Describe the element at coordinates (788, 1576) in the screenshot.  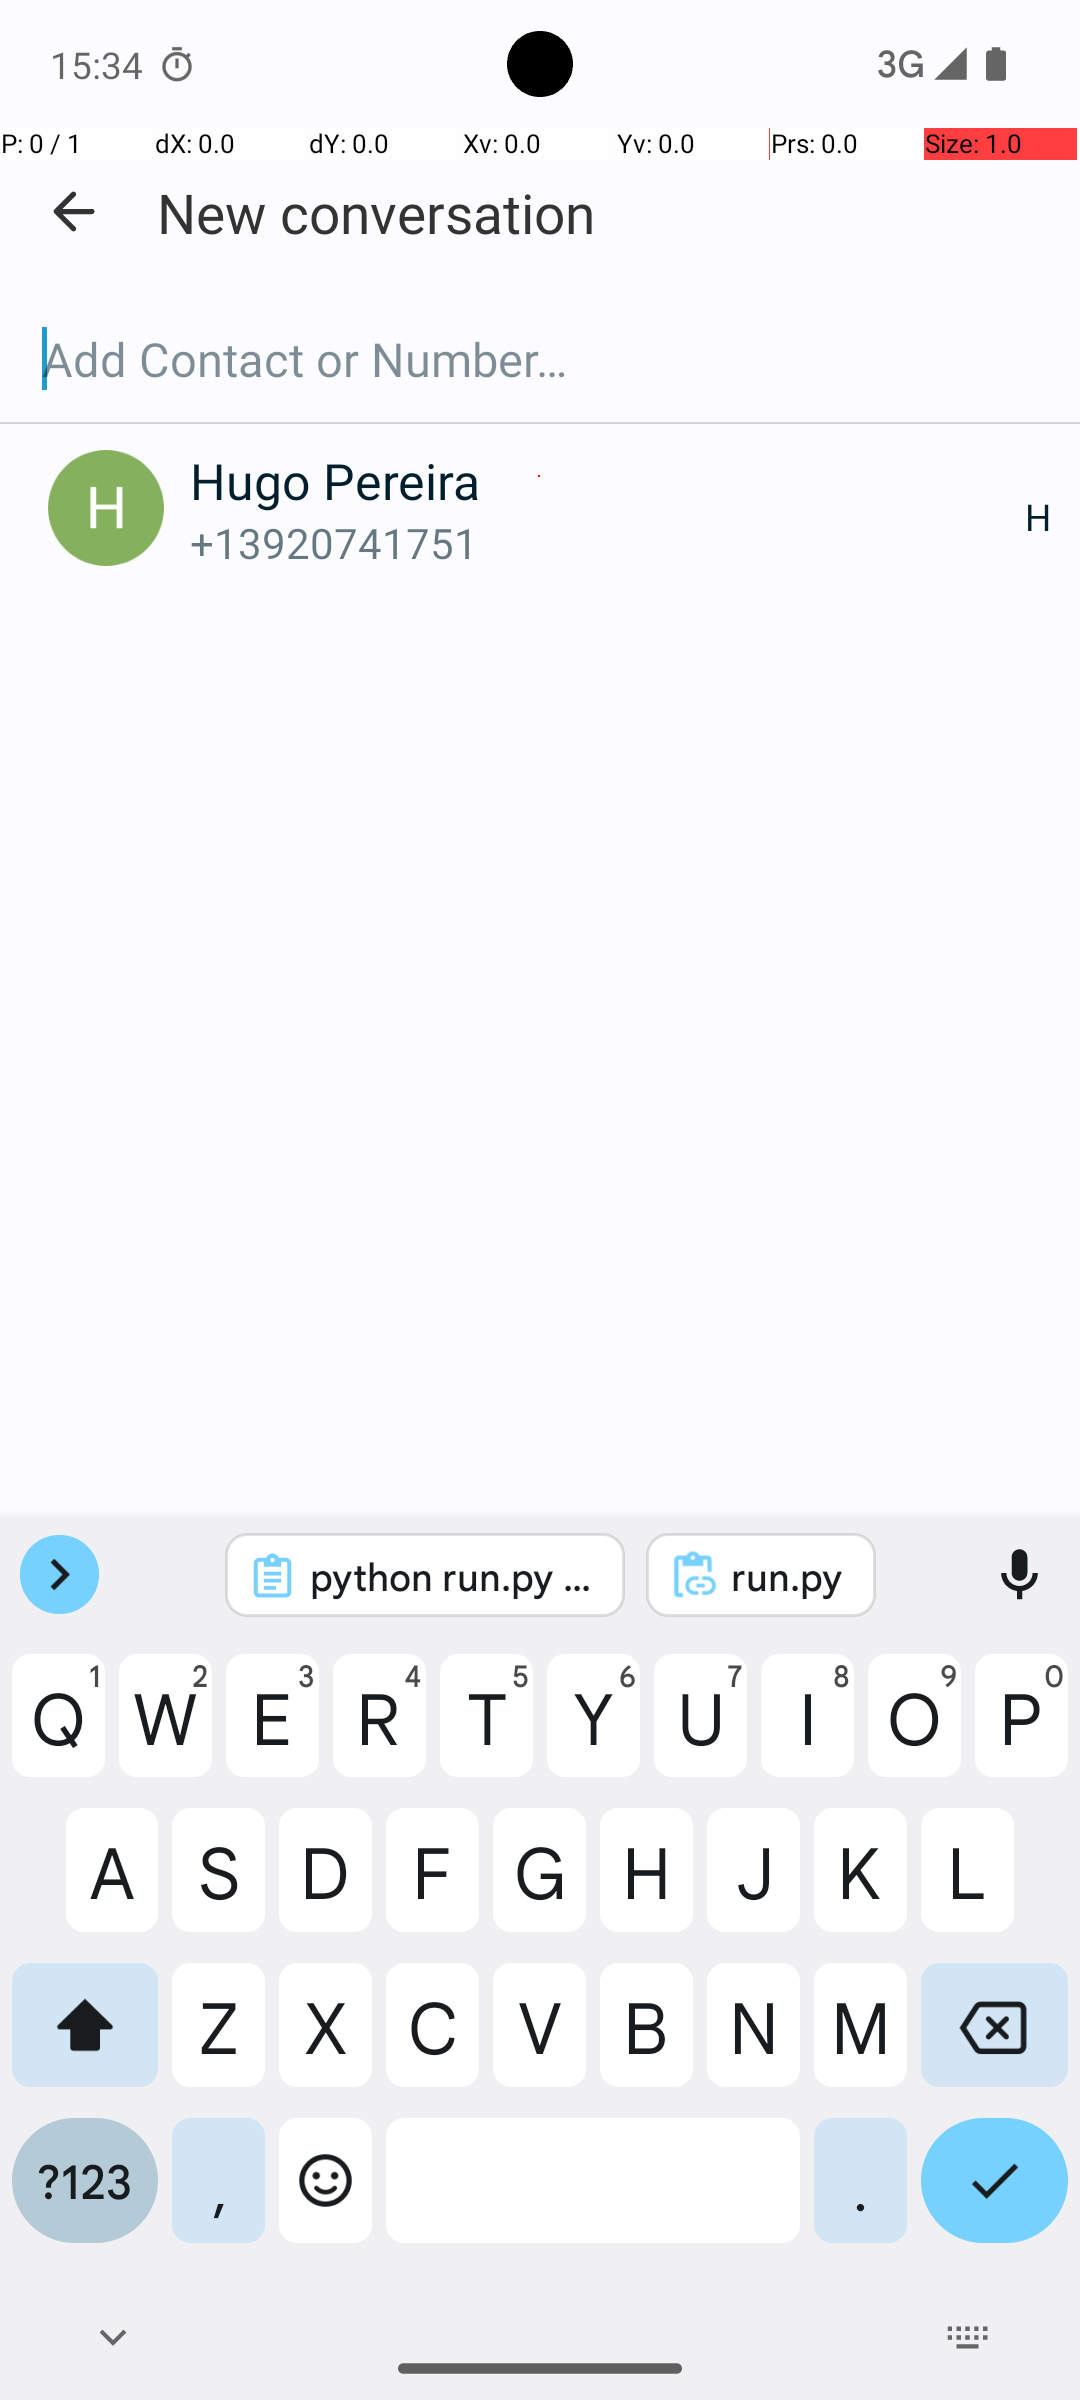
I see `run.py` at that location.